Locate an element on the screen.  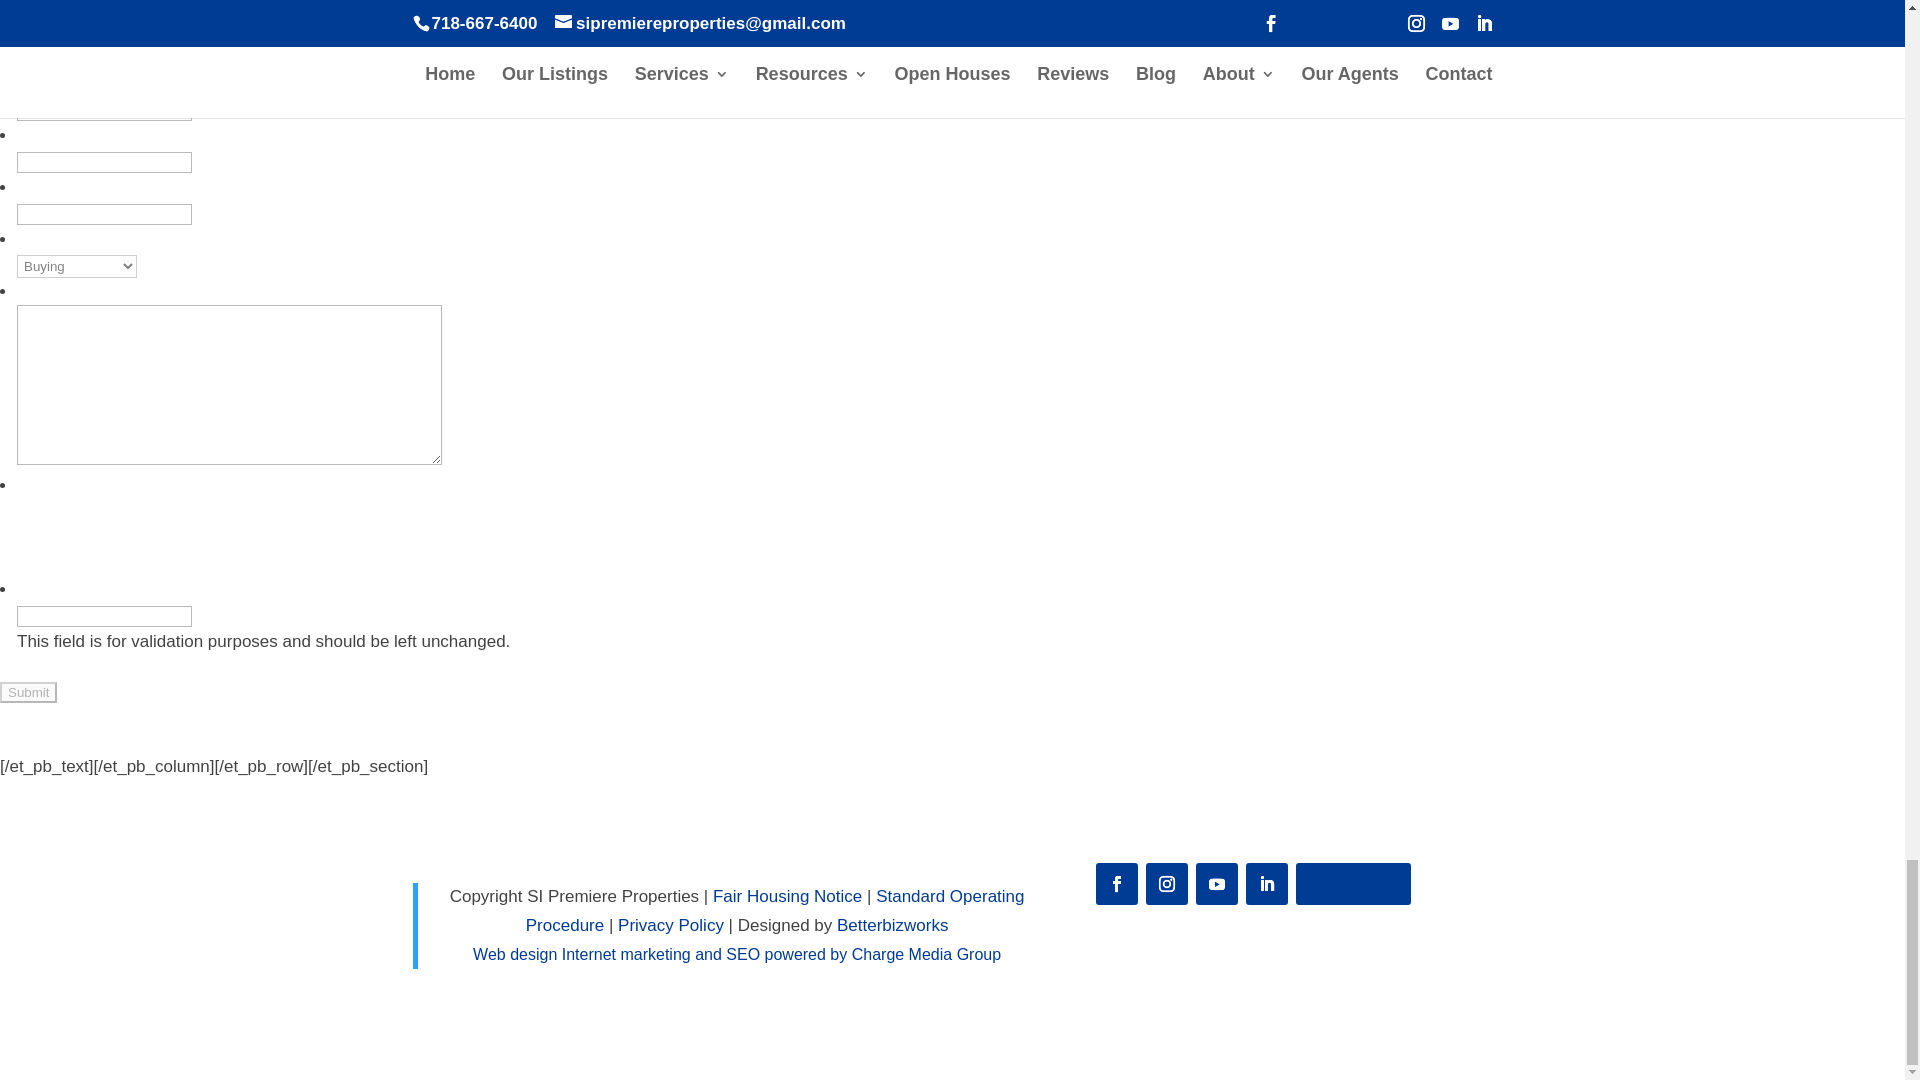
Follow on Facebook is located at coordinates (1117, 884).